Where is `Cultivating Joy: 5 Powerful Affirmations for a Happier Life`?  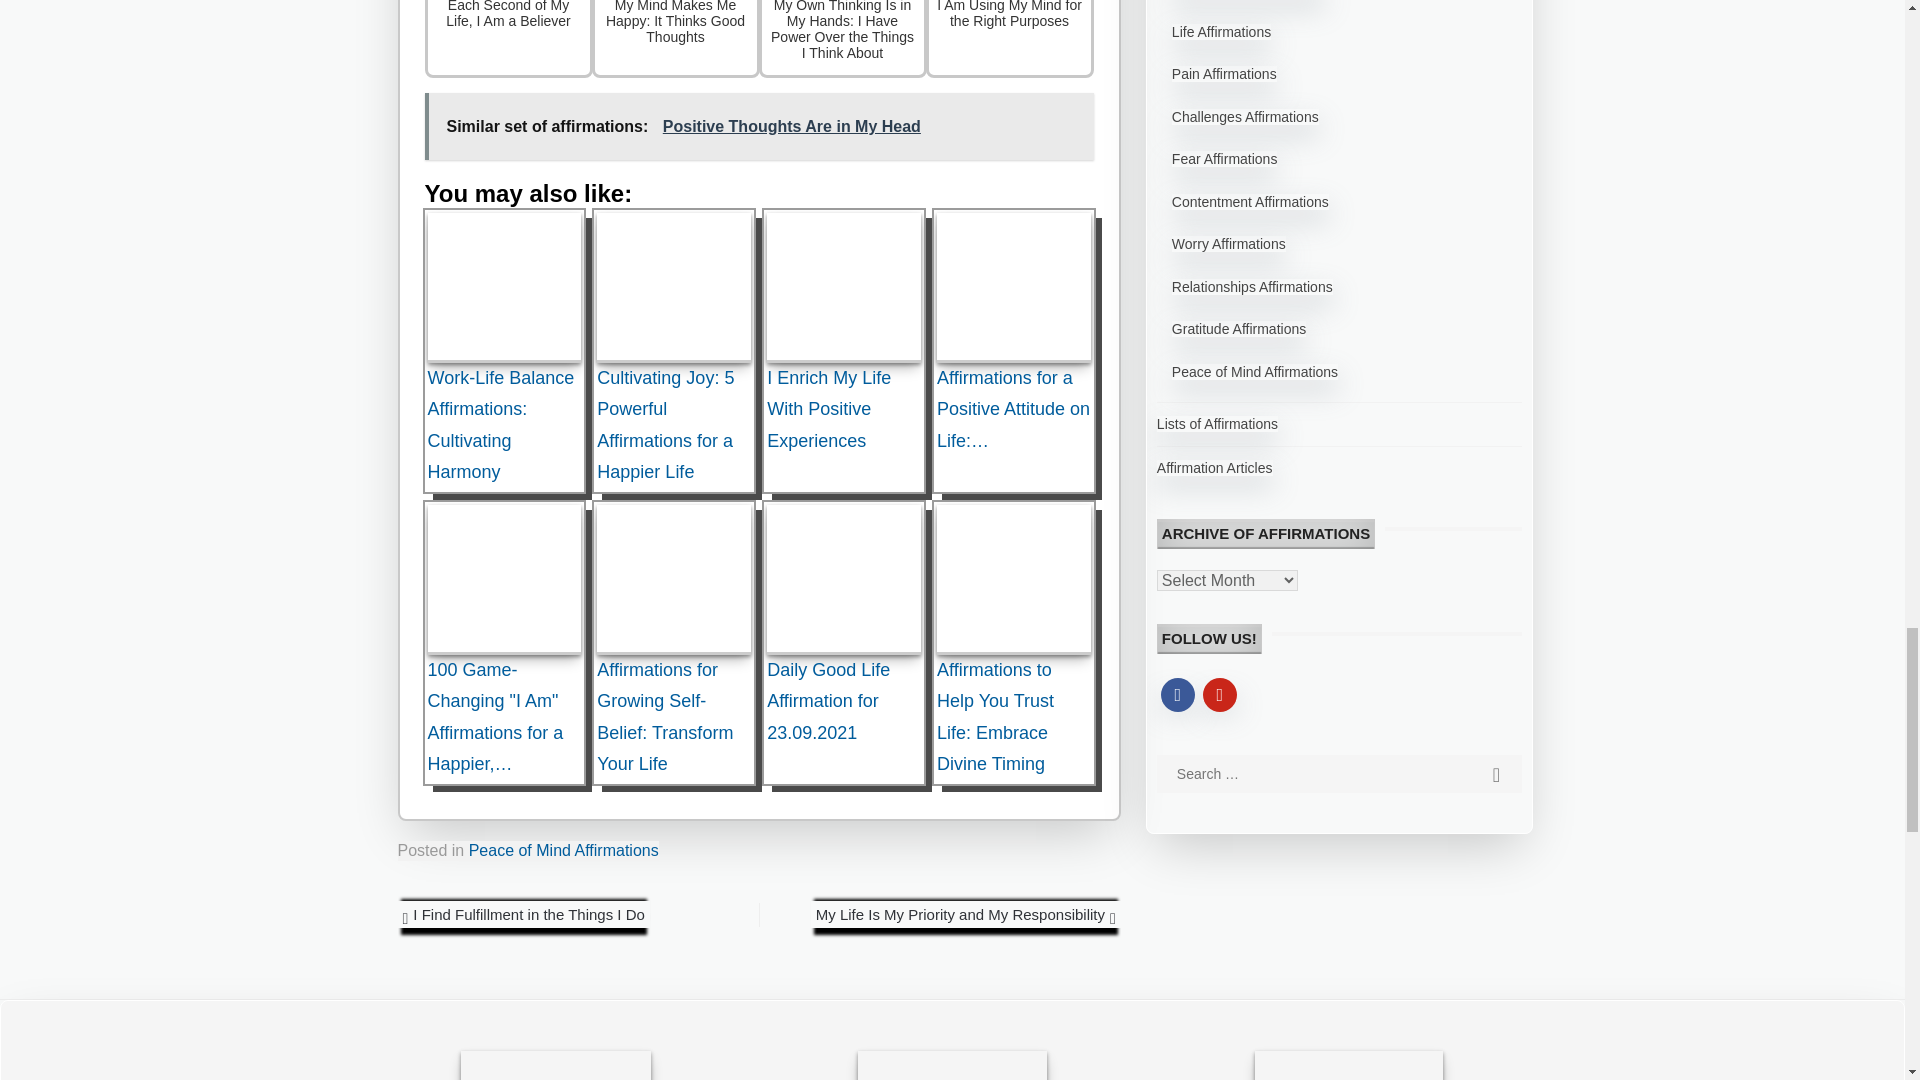
Cultivating Joy: 5 Powerful Affirmations for a Happier Life is located at coordinates (674, 287).